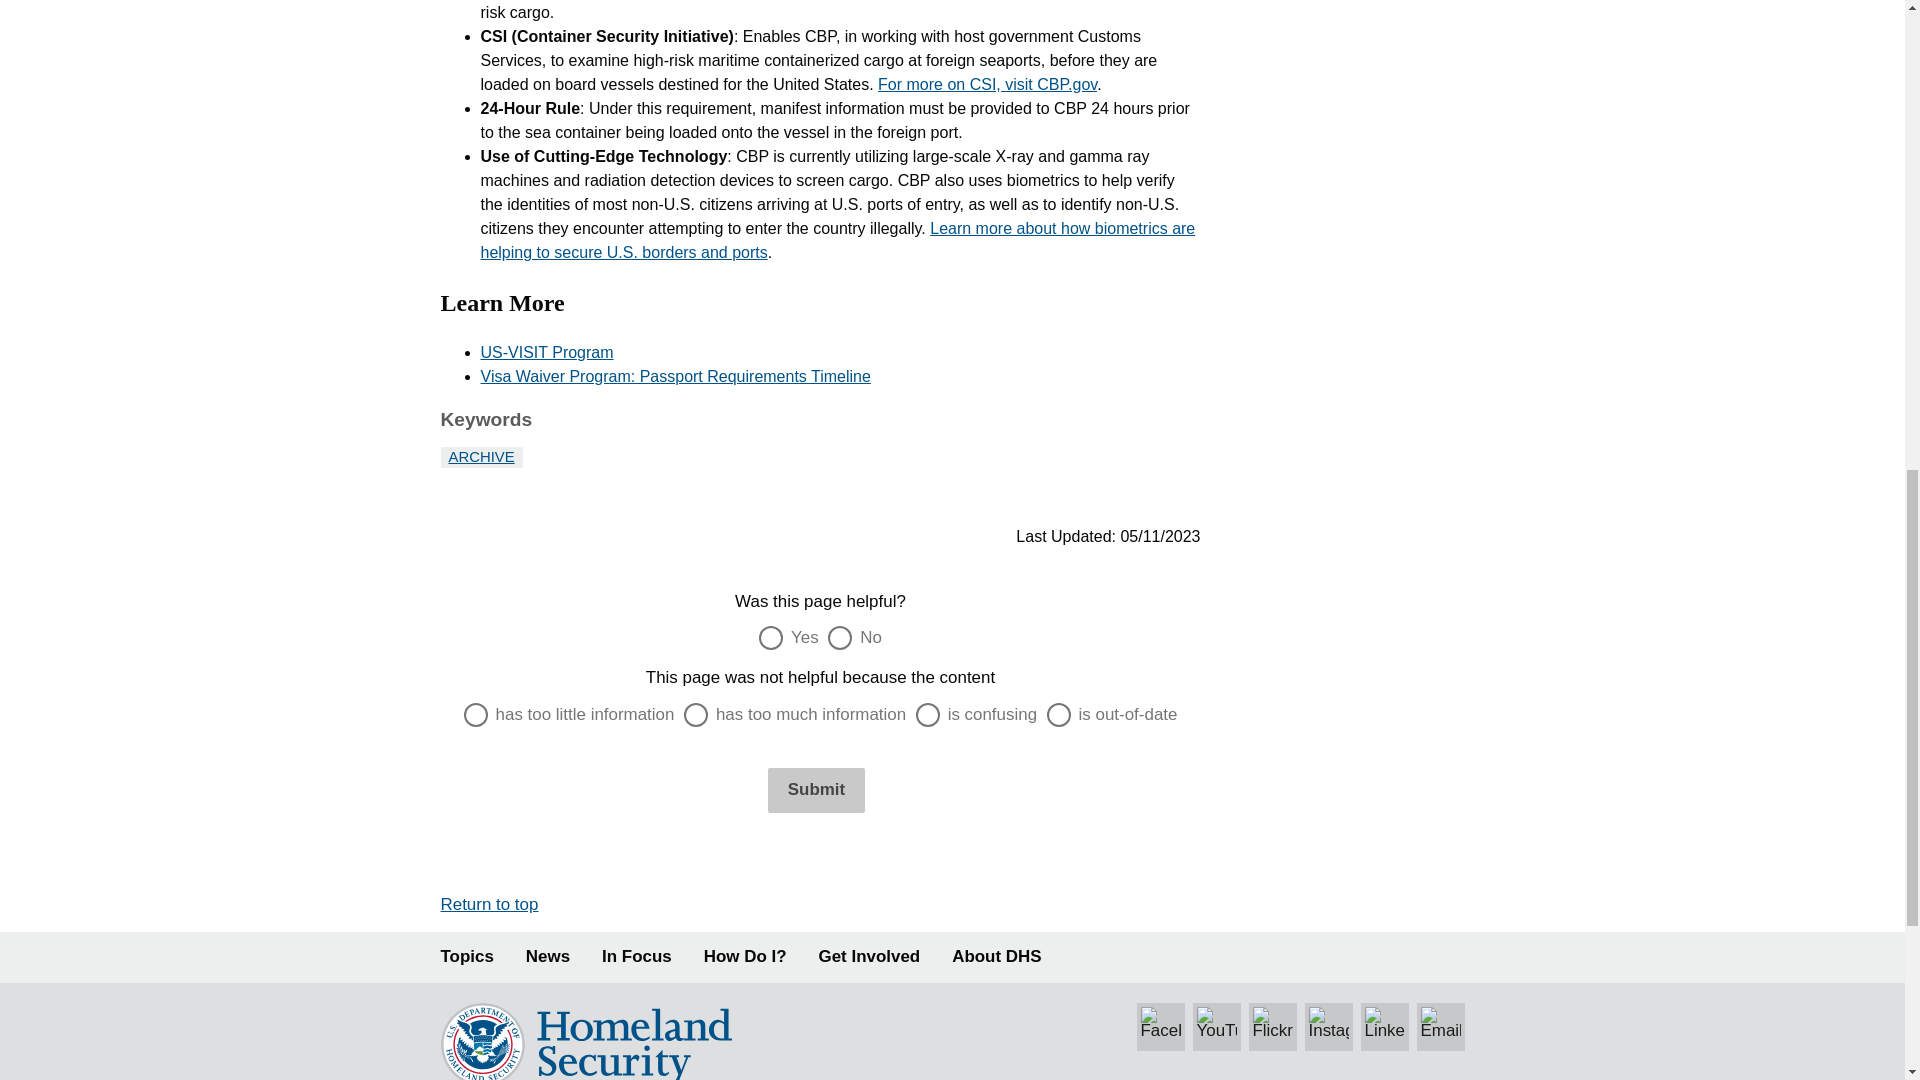 The image size is (1920, 1080). What do you see at coordinates (466, 957) in the screenshot?
I see `Topics` at bounding box center [466, 957].